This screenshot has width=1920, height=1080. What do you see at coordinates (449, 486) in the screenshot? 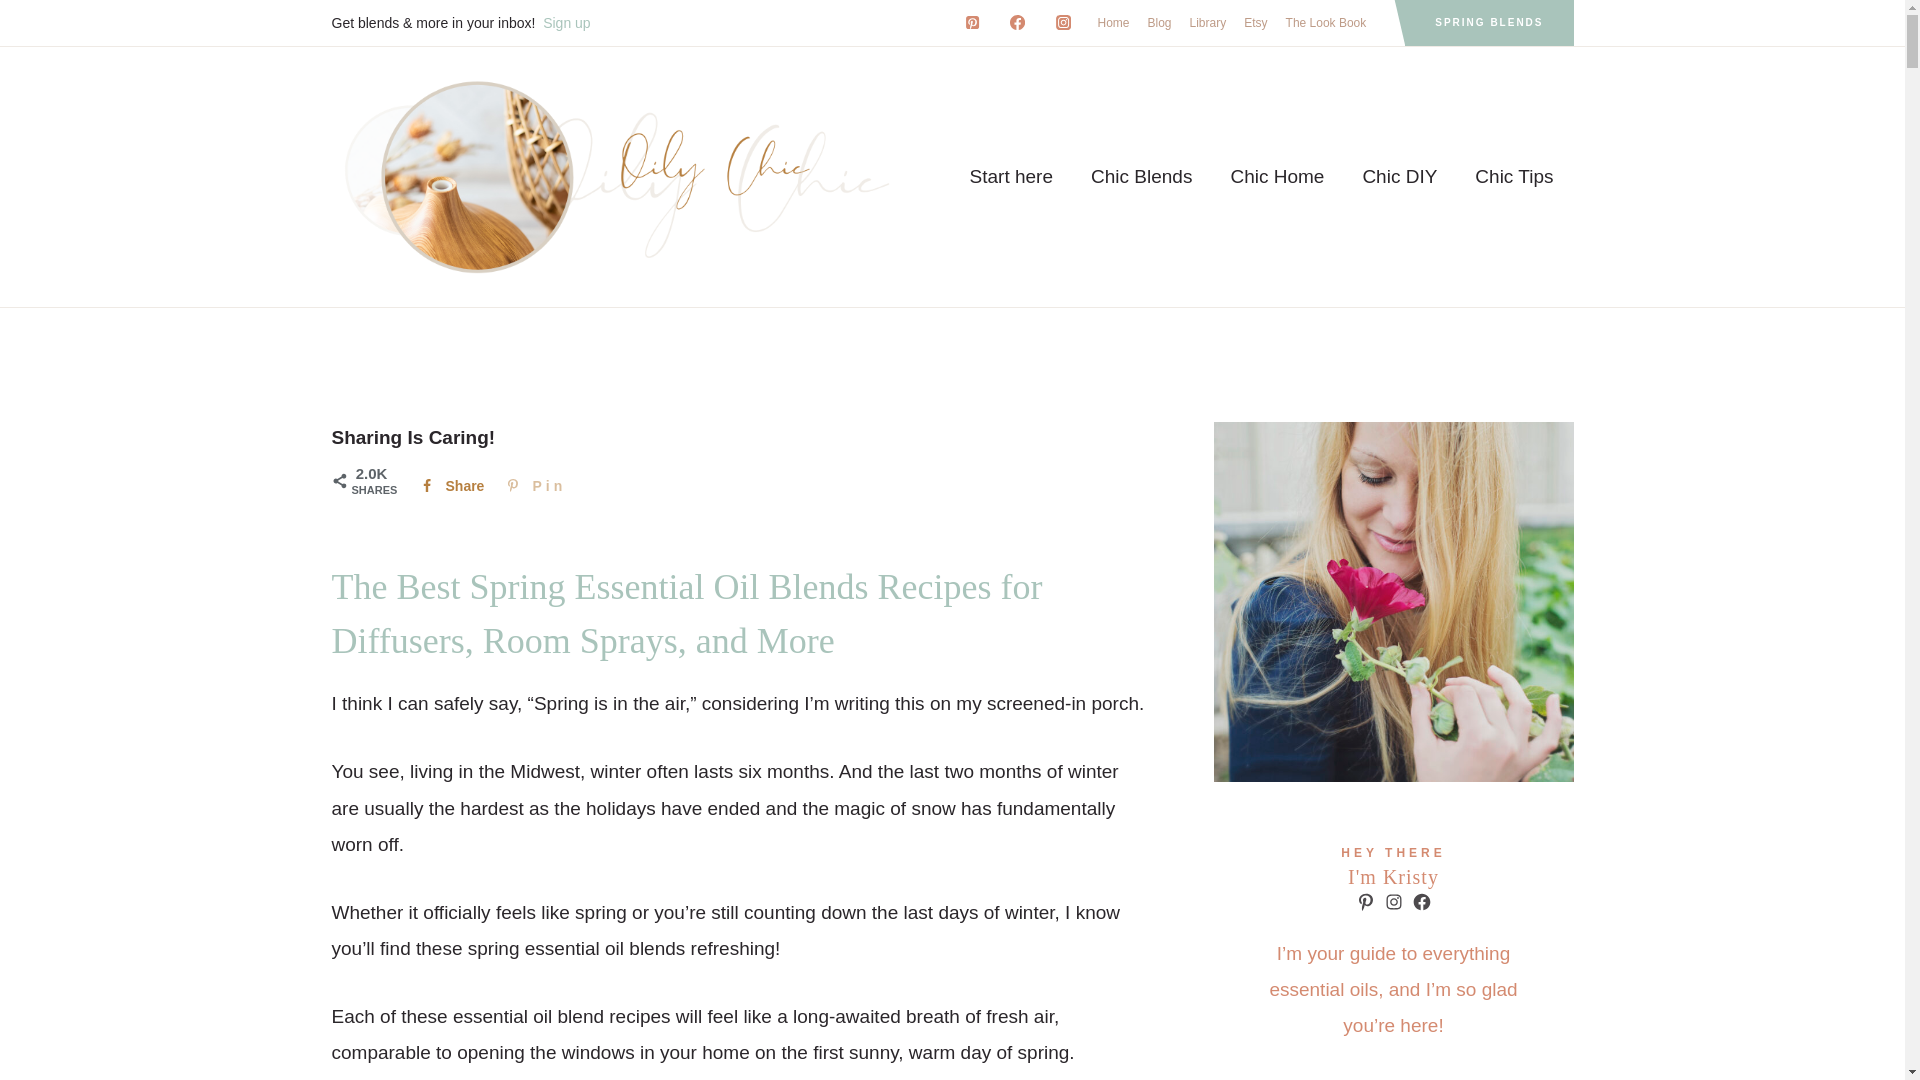
I see `Share` at bounding box center [449, 486].